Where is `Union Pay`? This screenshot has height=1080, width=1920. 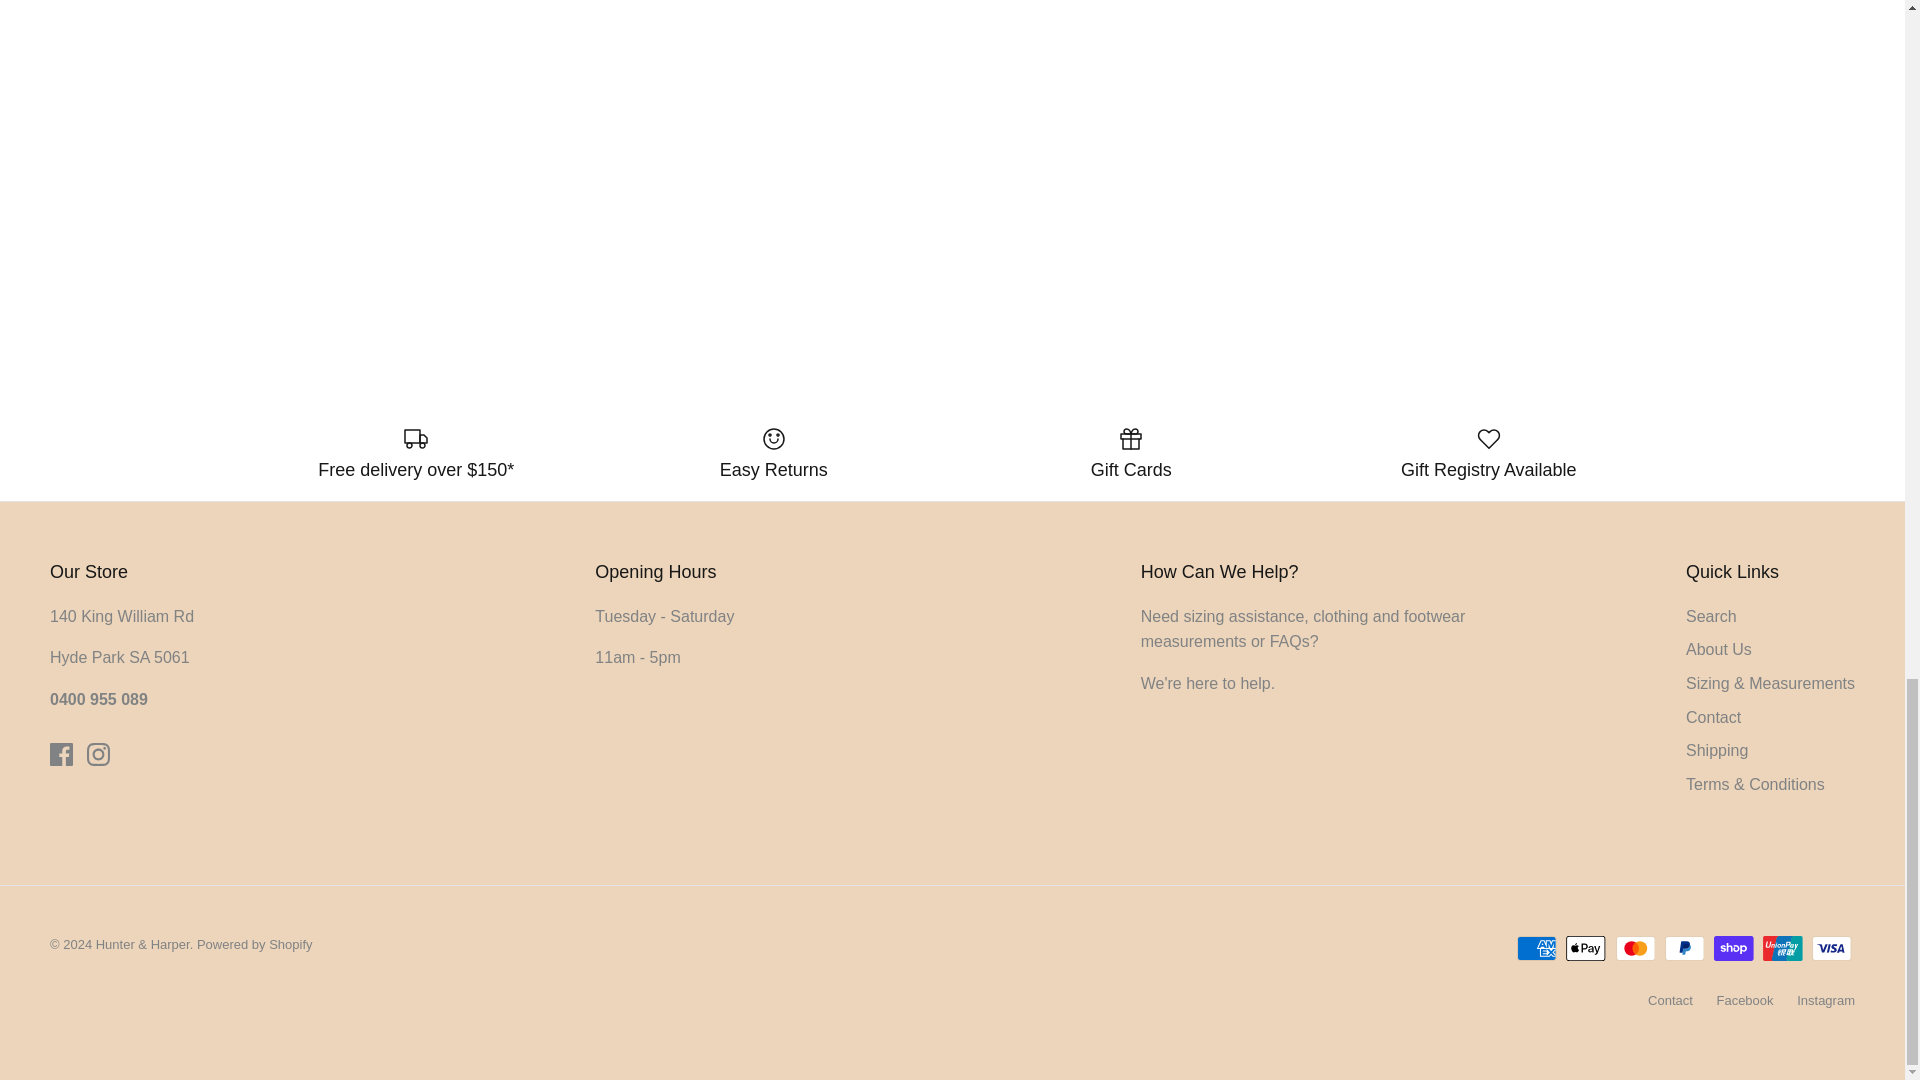 Union Pay is located at coordinates (1782, 948).